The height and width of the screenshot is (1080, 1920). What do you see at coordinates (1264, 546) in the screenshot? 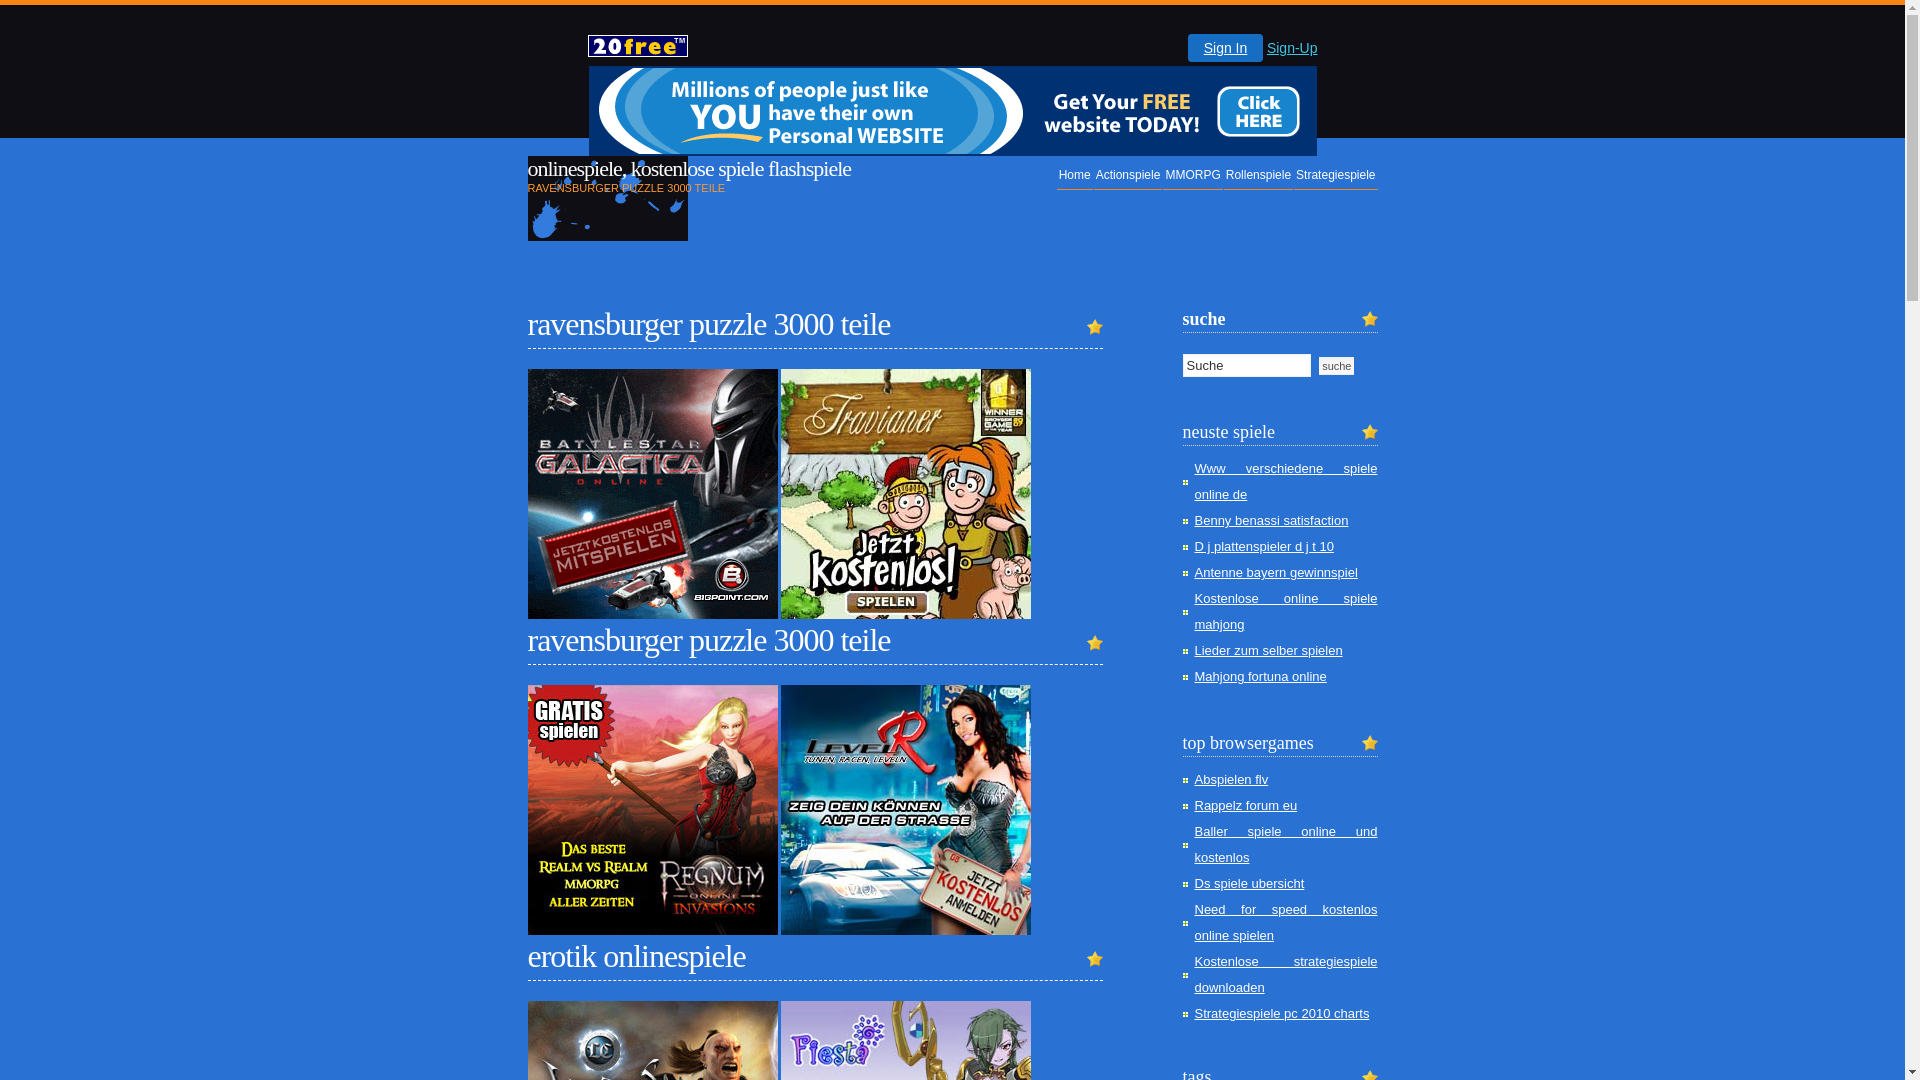
I see `D j plattenspieler d j t 10` at bounding box center [1264, 546].